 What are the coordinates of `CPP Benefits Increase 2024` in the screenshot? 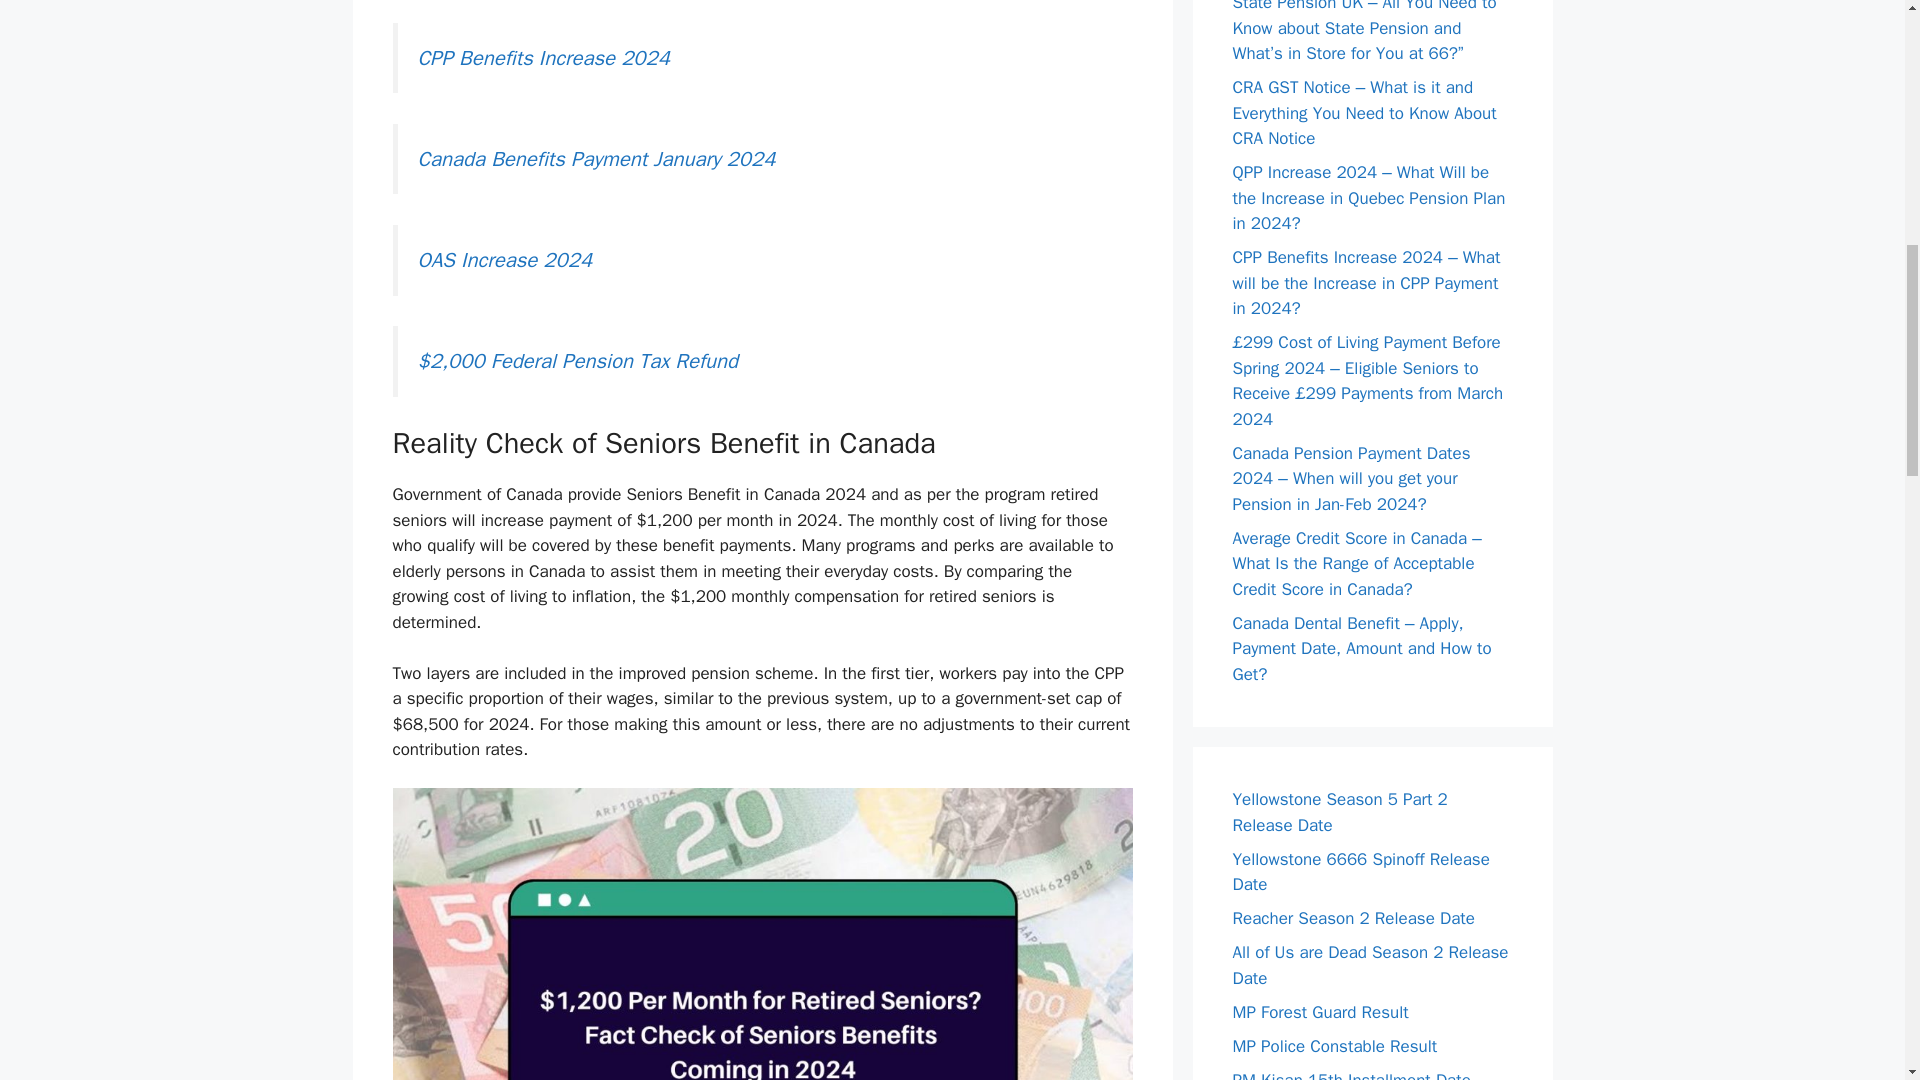 It's located at (544, 58).